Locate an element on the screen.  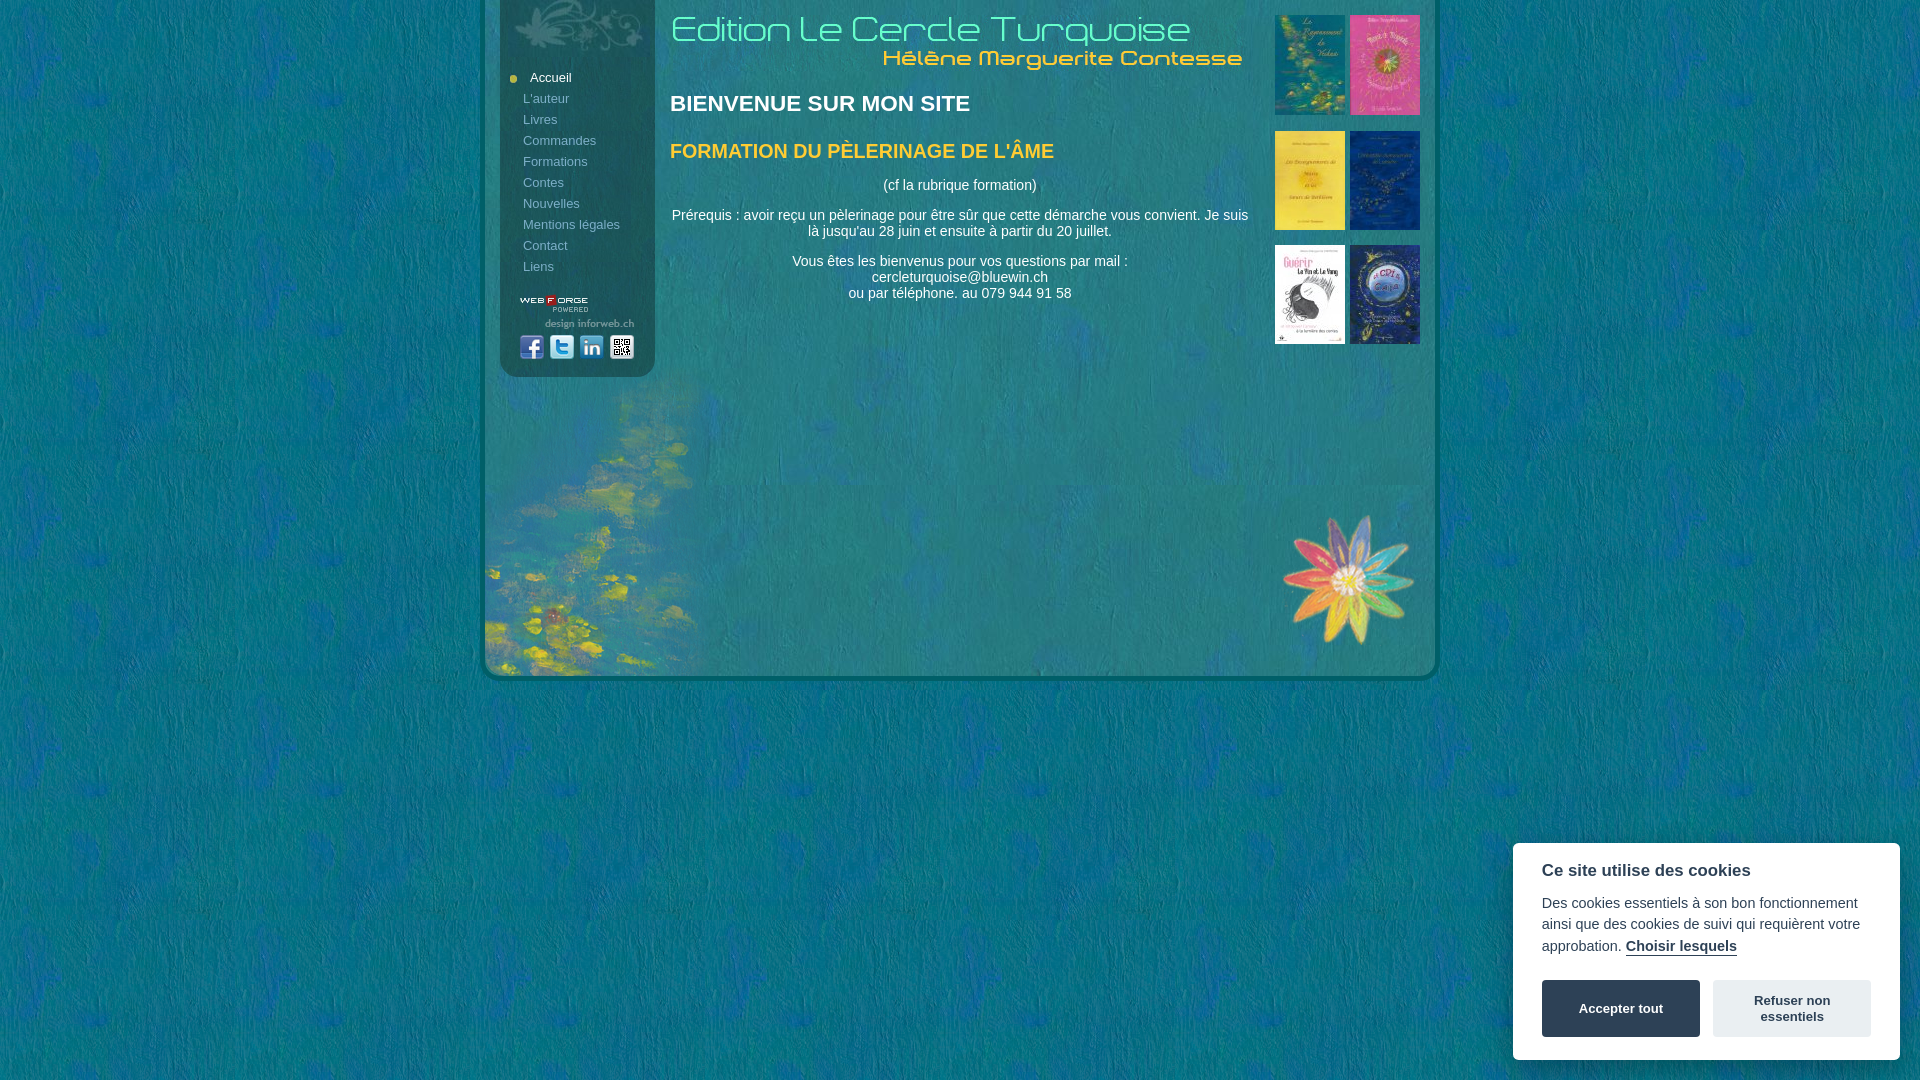
Partager sur Twitter is located at coordinates (562, 348).